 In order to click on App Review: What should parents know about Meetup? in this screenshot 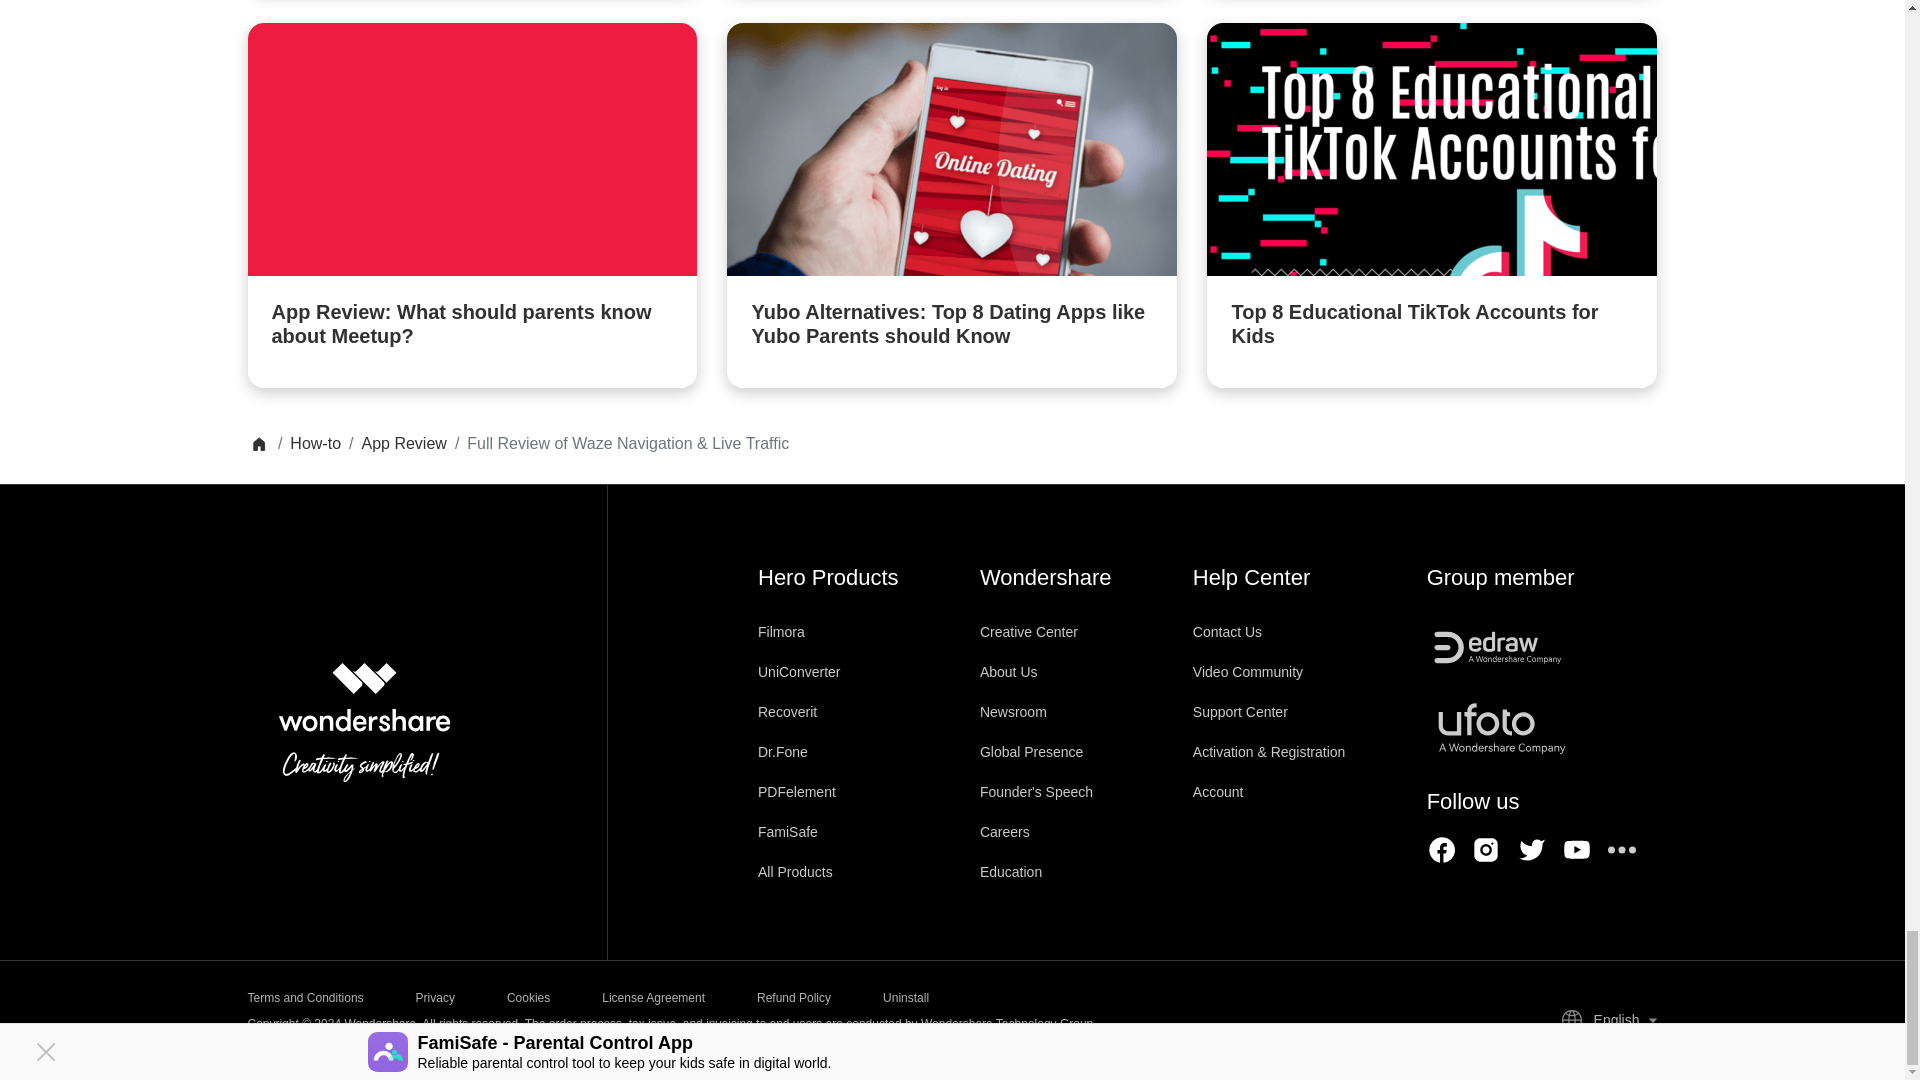, I will do `click(472, 204)`.